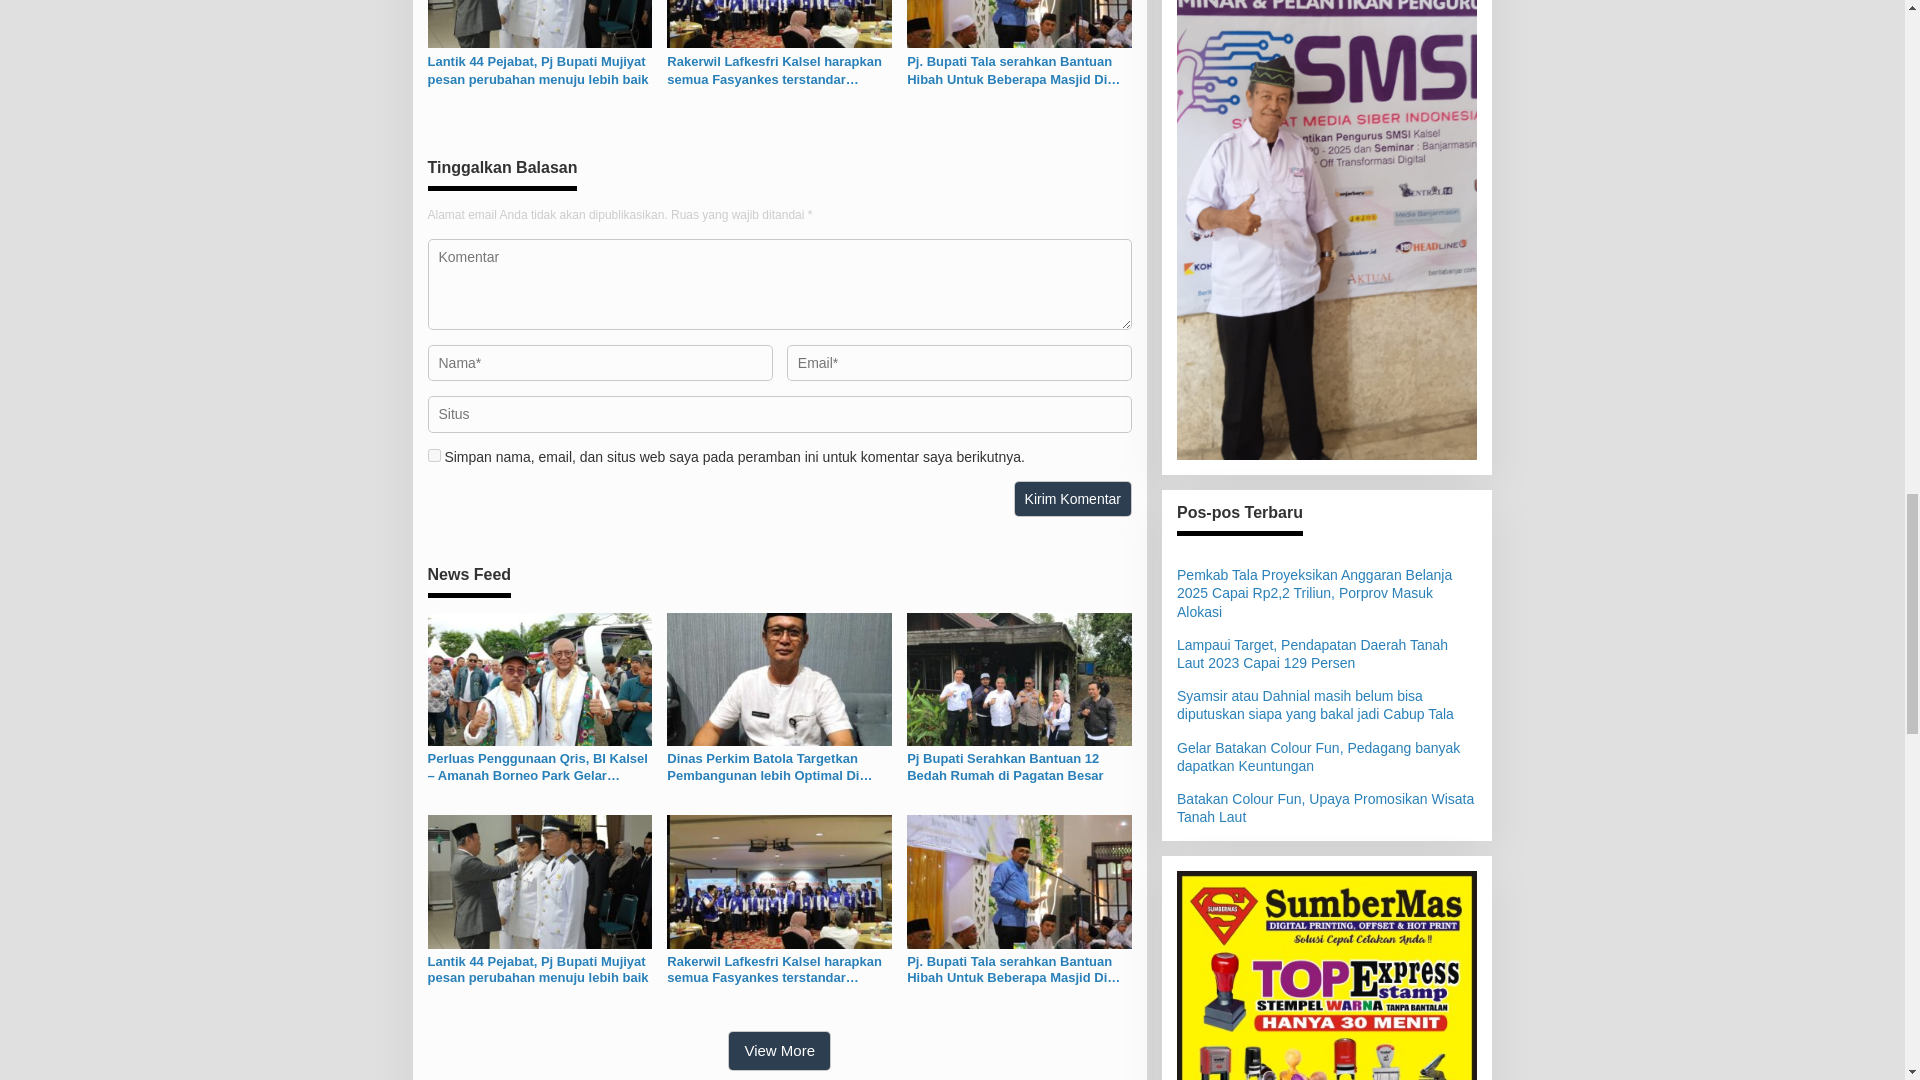 This screenshot has height=1080, width=1920. Describe the element at coordinates (1072, 498) in the screenshot. I see `Kirim Komentar` at that location.